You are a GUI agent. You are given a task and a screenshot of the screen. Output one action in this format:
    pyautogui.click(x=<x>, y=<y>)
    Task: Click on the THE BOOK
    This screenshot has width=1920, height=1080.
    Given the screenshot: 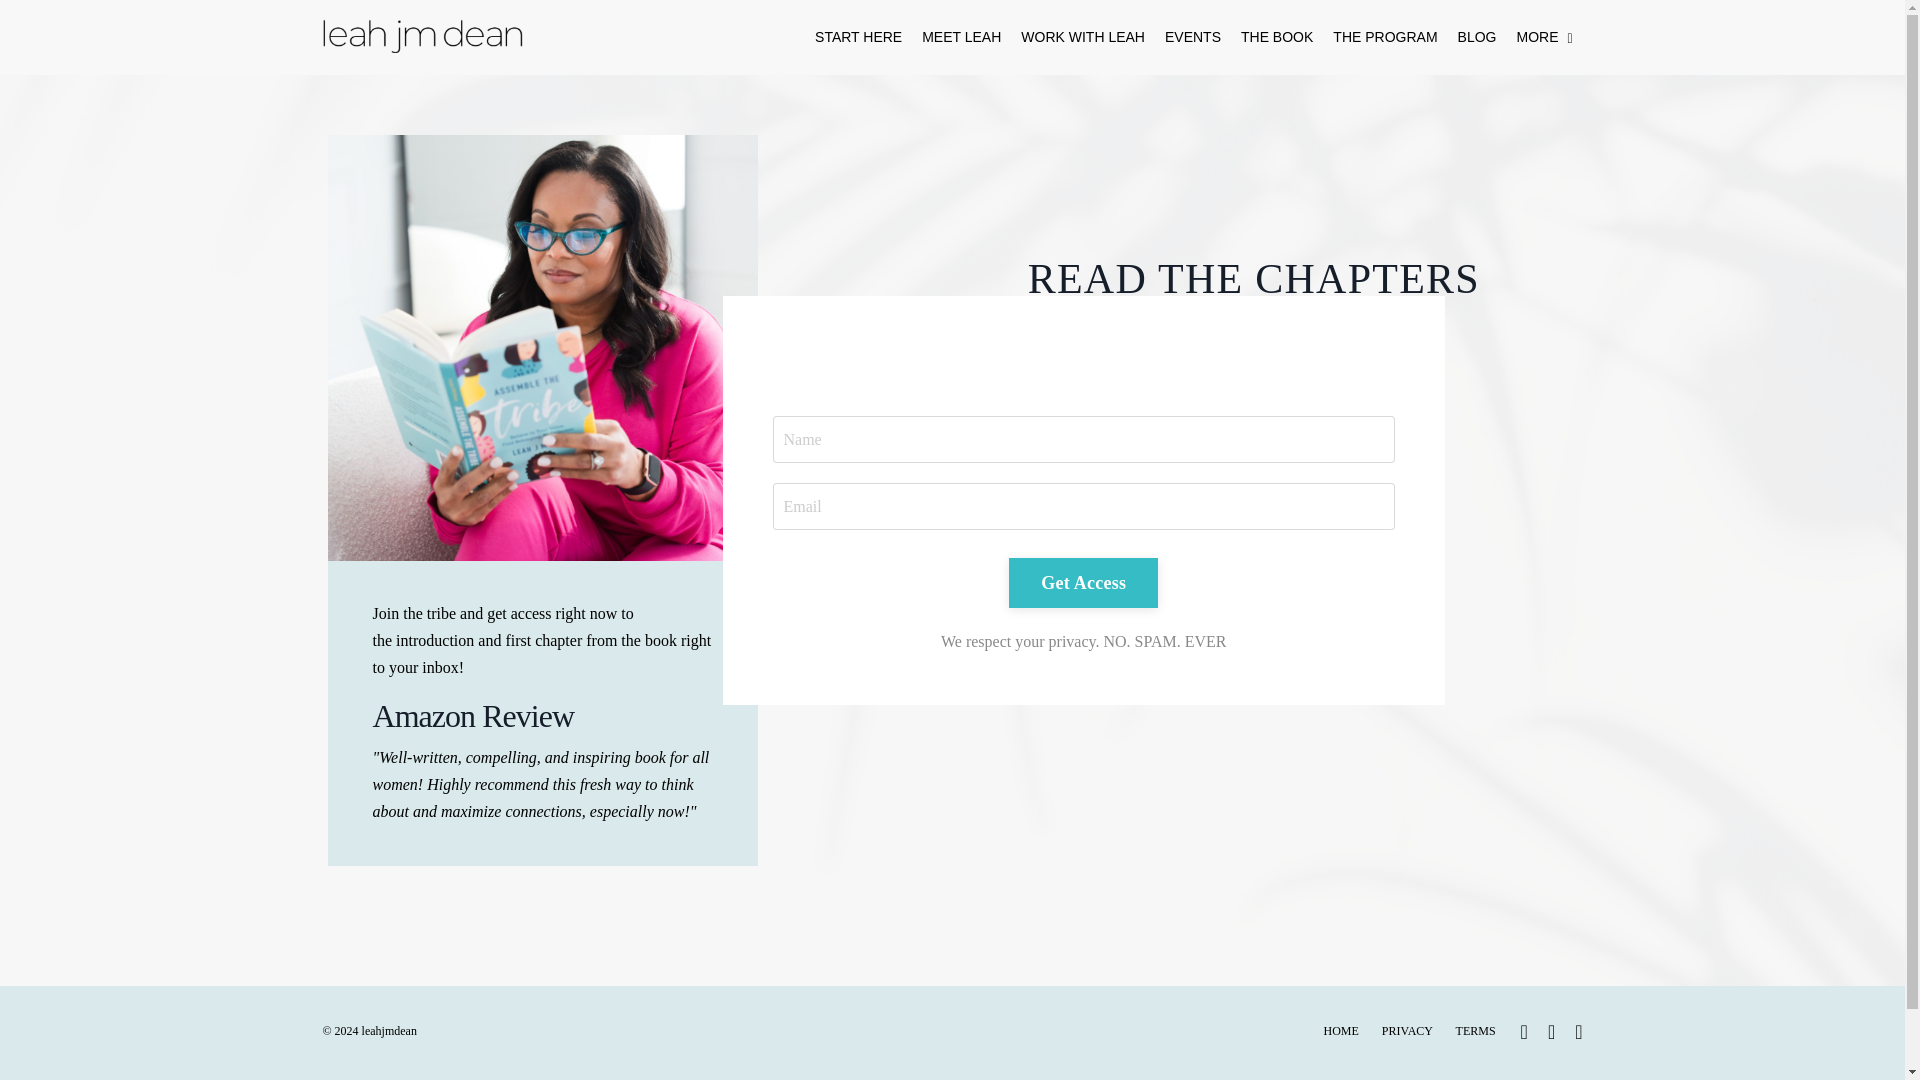 What is the action you would take?
    pyautogui.click(x=1276, y=37)
    